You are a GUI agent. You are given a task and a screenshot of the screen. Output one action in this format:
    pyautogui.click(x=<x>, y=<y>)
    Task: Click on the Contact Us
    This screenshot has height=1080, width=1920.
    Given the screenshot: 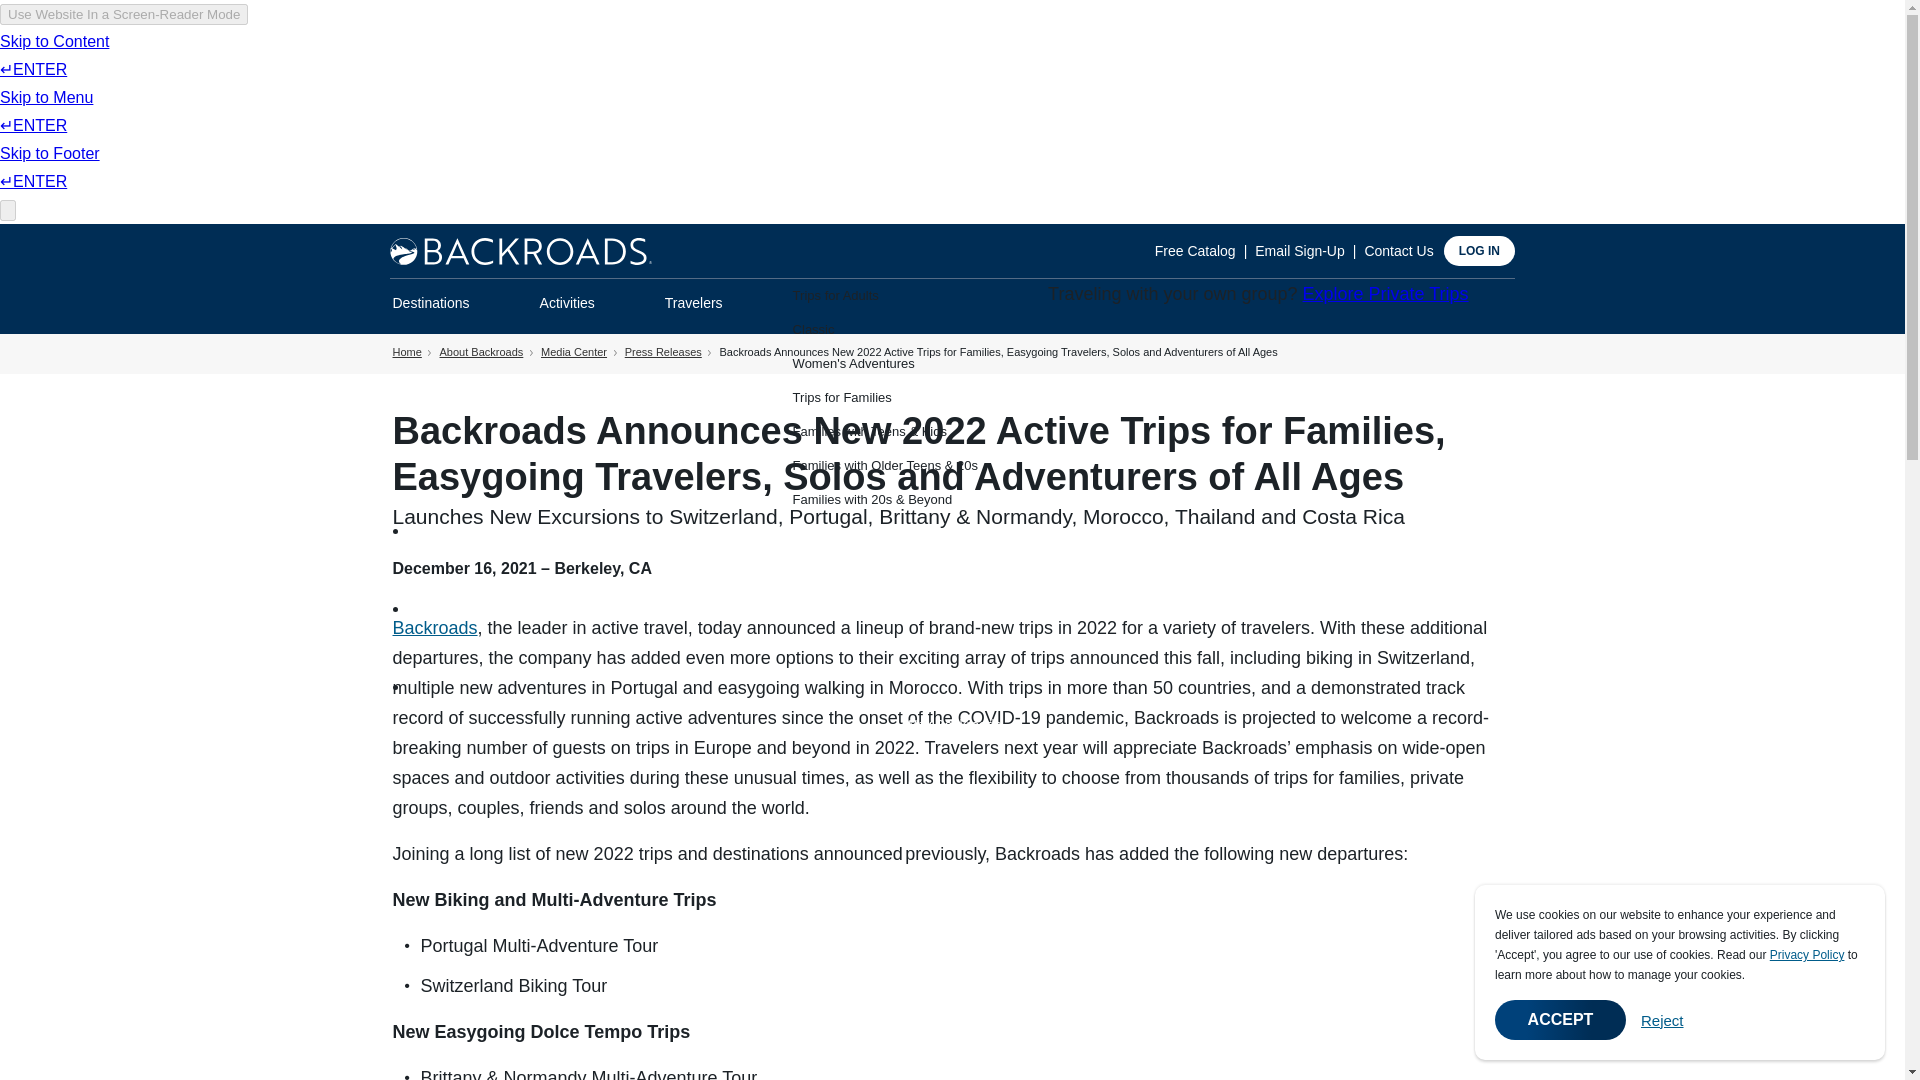 What is the action you would take?
    pyautogui.click(x=1398, y=251)
    